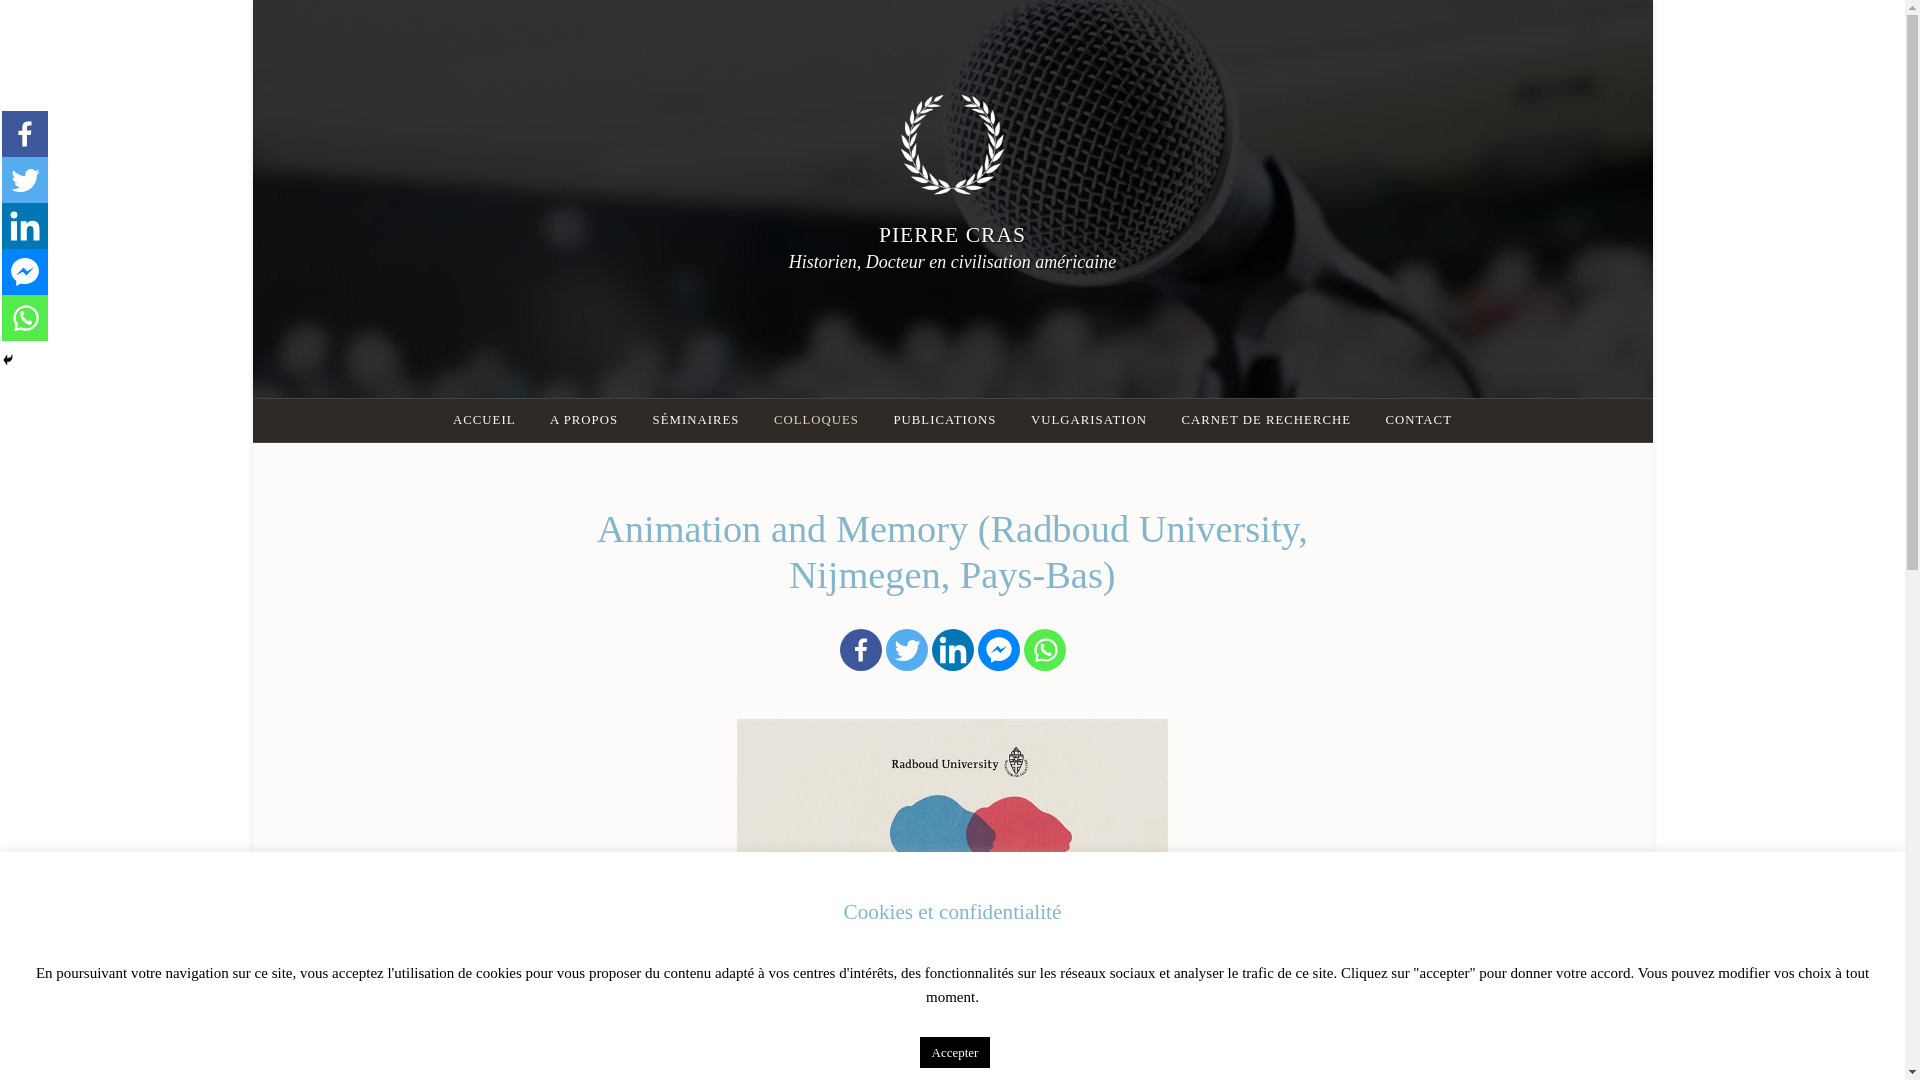 This screenshot has height=1080, width=1920. What do you see at coordinates (483, 420) in the screenshot?
I see `ACCUEIL` at bounding box center [483, 420].